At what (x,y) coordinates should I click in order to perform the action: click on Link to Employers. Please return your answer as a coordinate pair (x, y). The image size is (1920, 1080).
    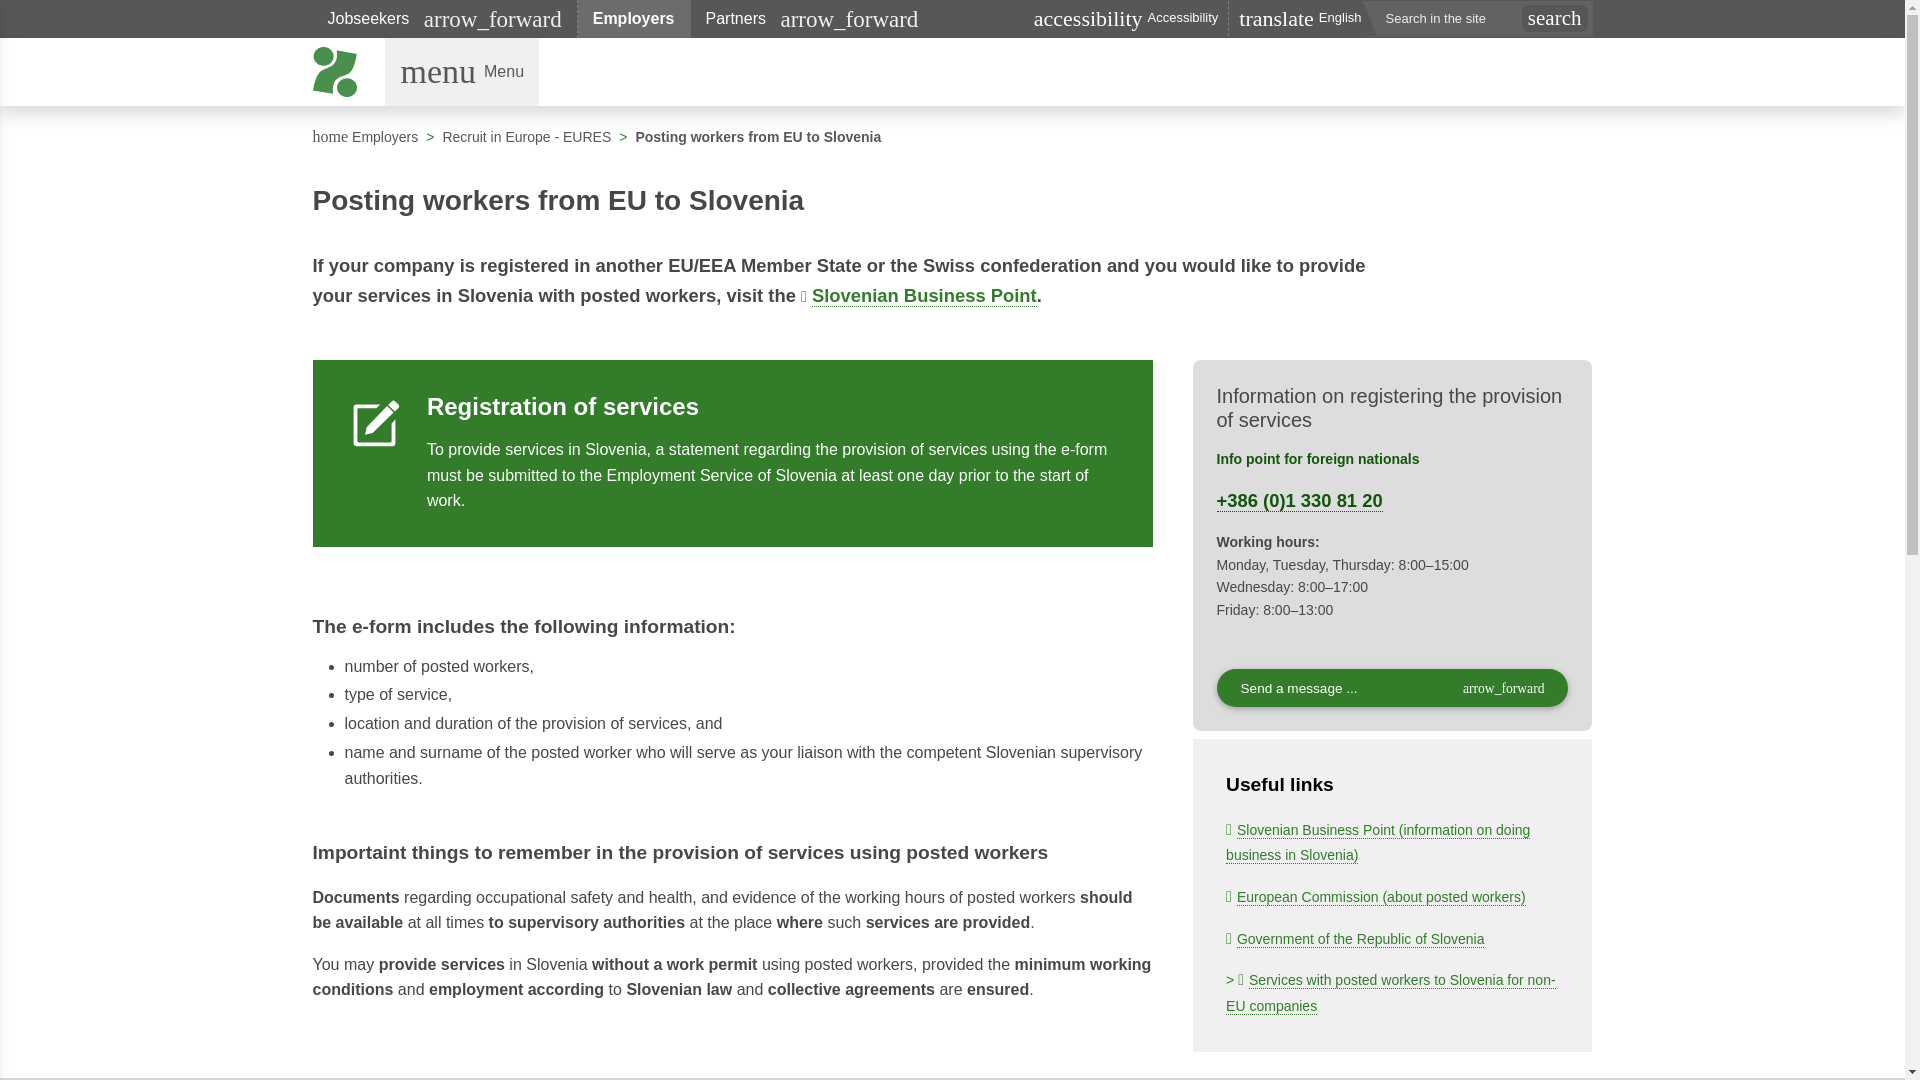
    Looking at the image, I should click on (462, 71).